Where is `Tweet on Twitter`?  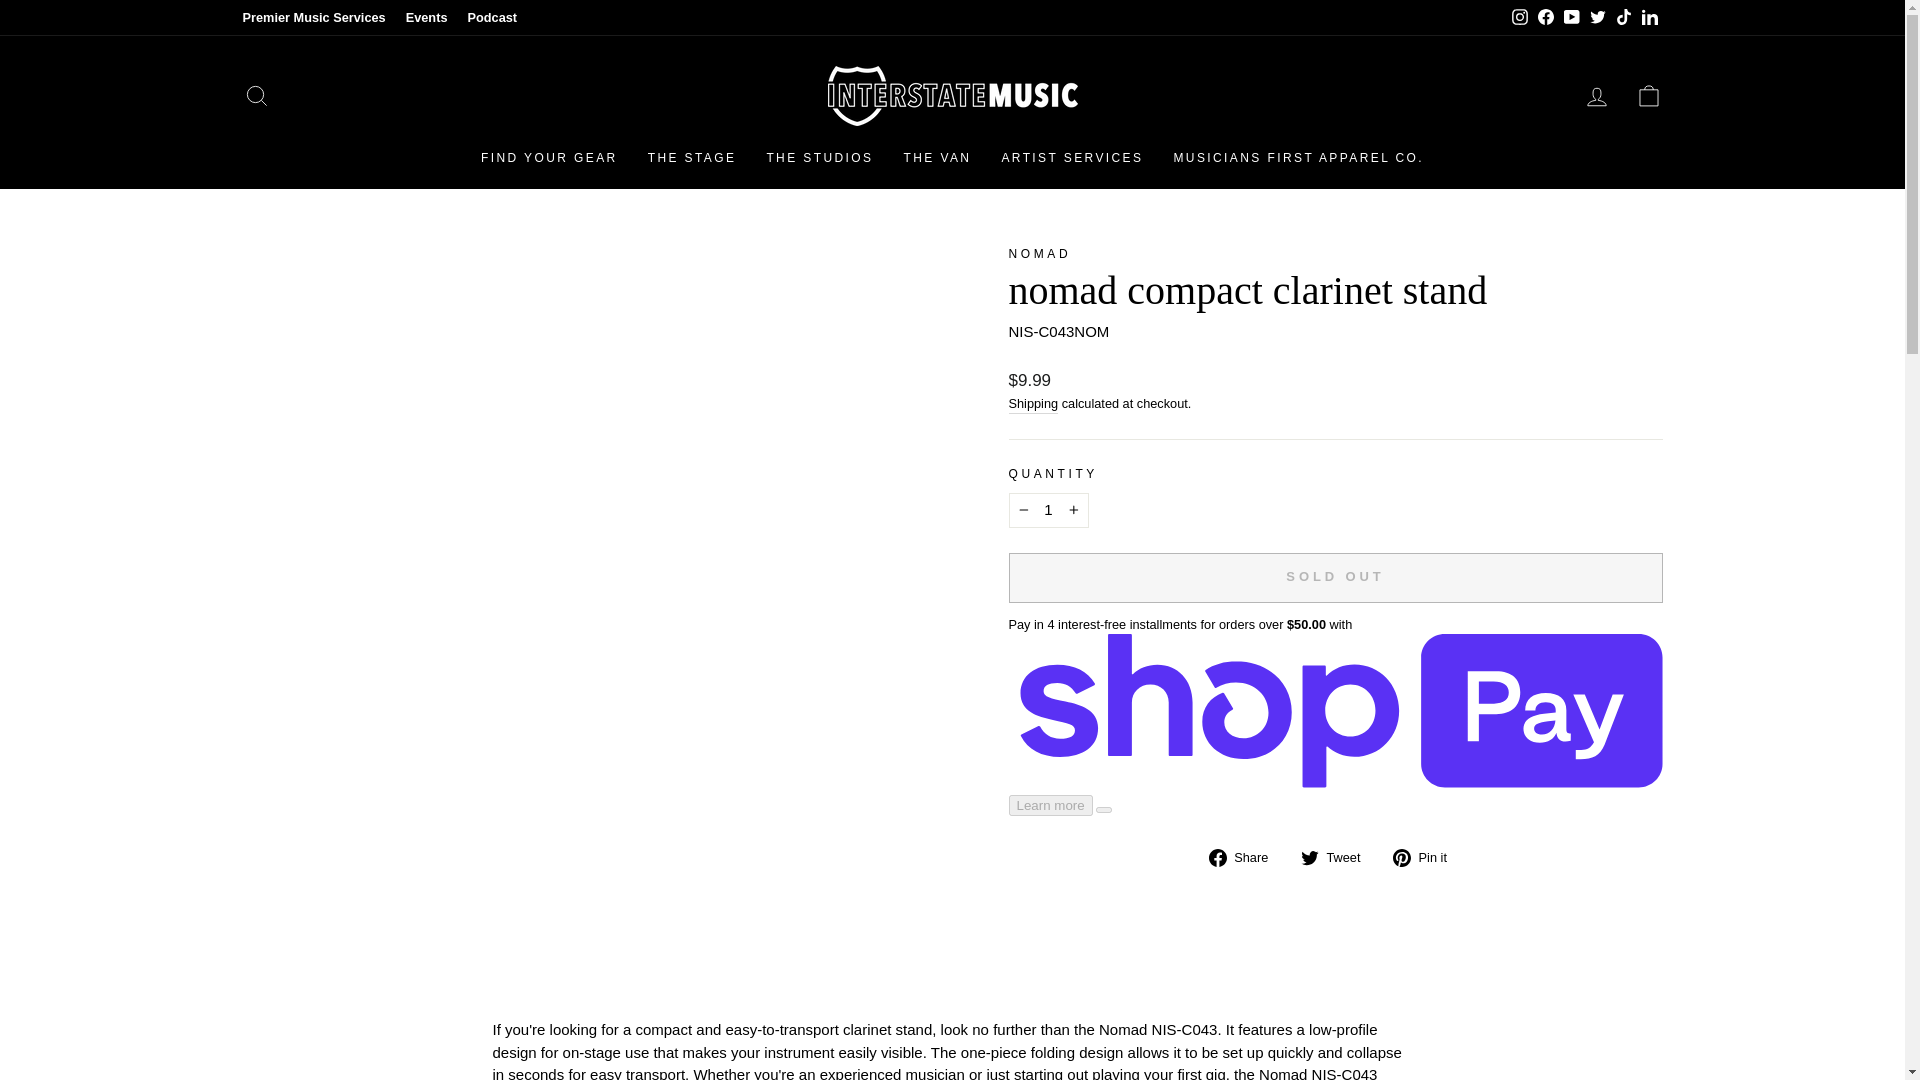 Tweet on Twitter is located at coordinates (1338, 857).